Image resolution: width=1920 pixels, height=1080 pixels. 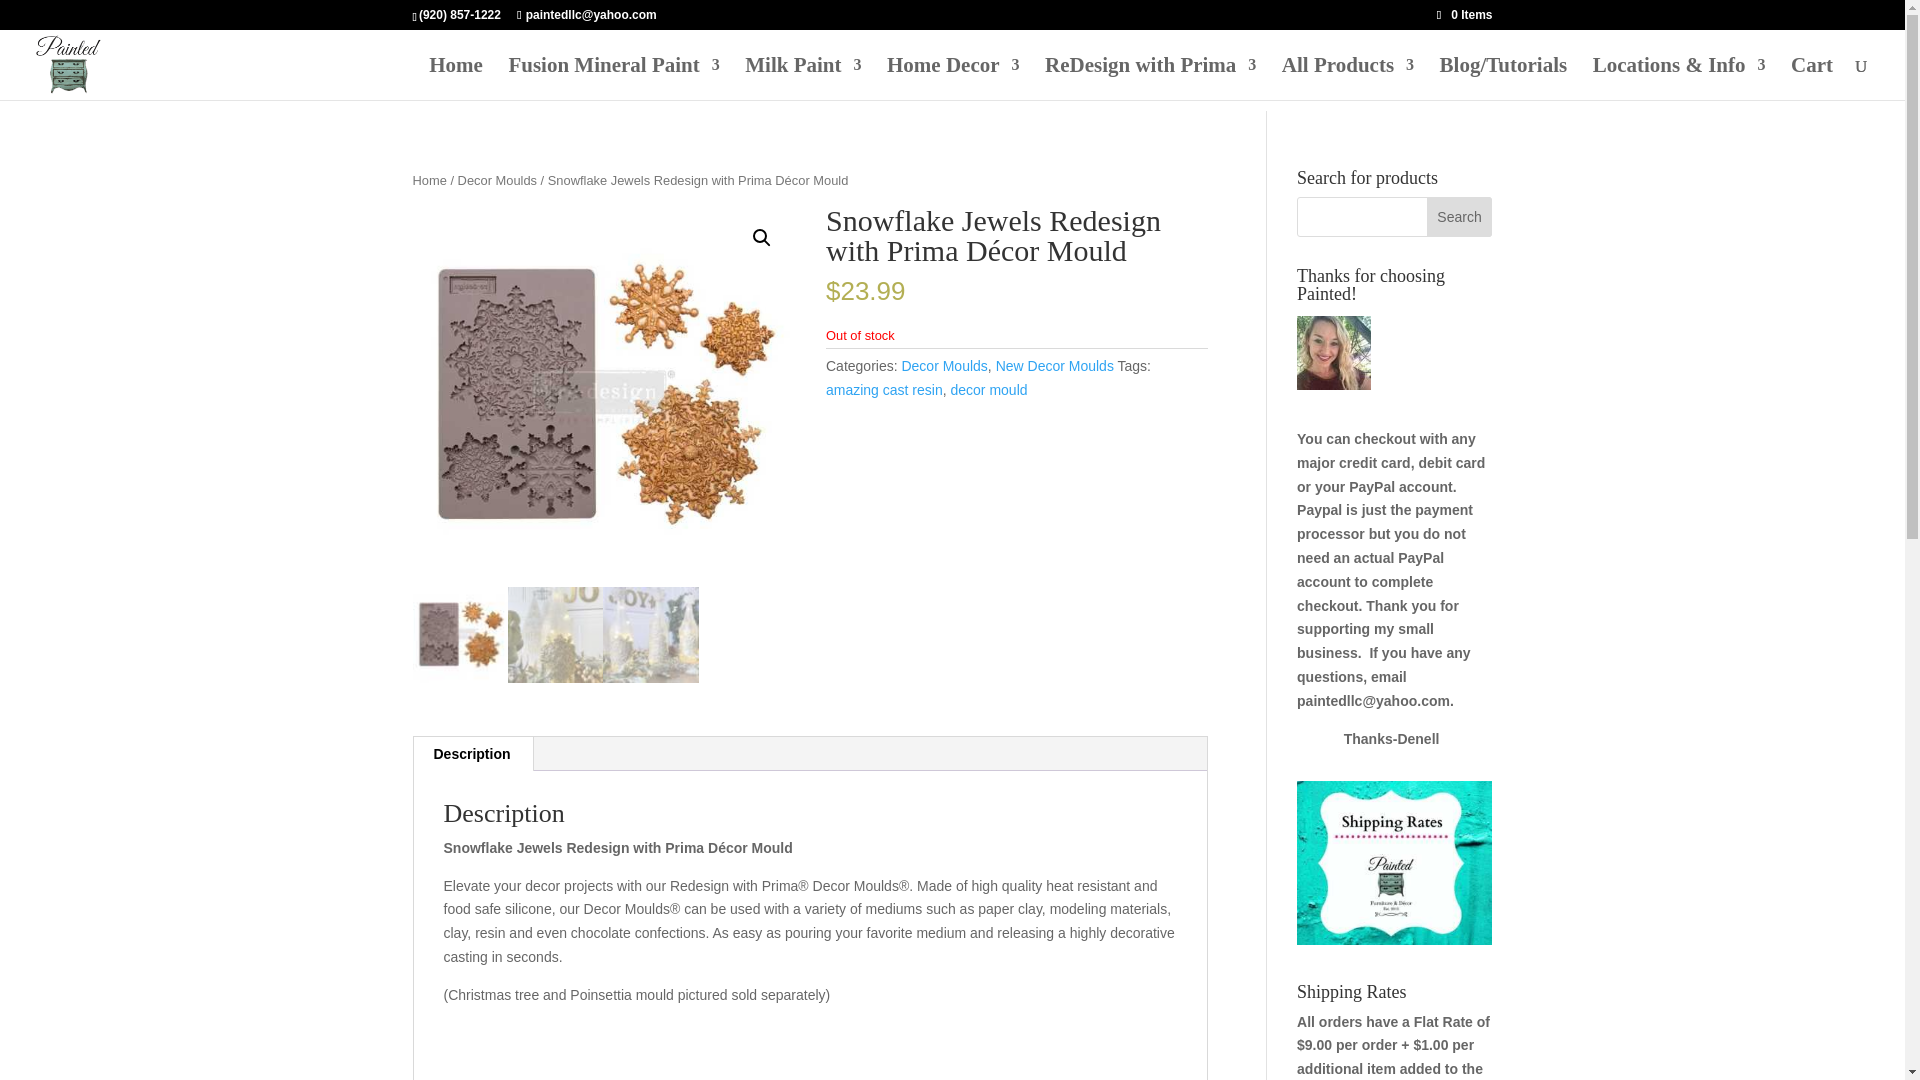 What do you see at coordinates (953, 79) in the screenshot?
I see `Home Decor` at bounding box center [953, 79].